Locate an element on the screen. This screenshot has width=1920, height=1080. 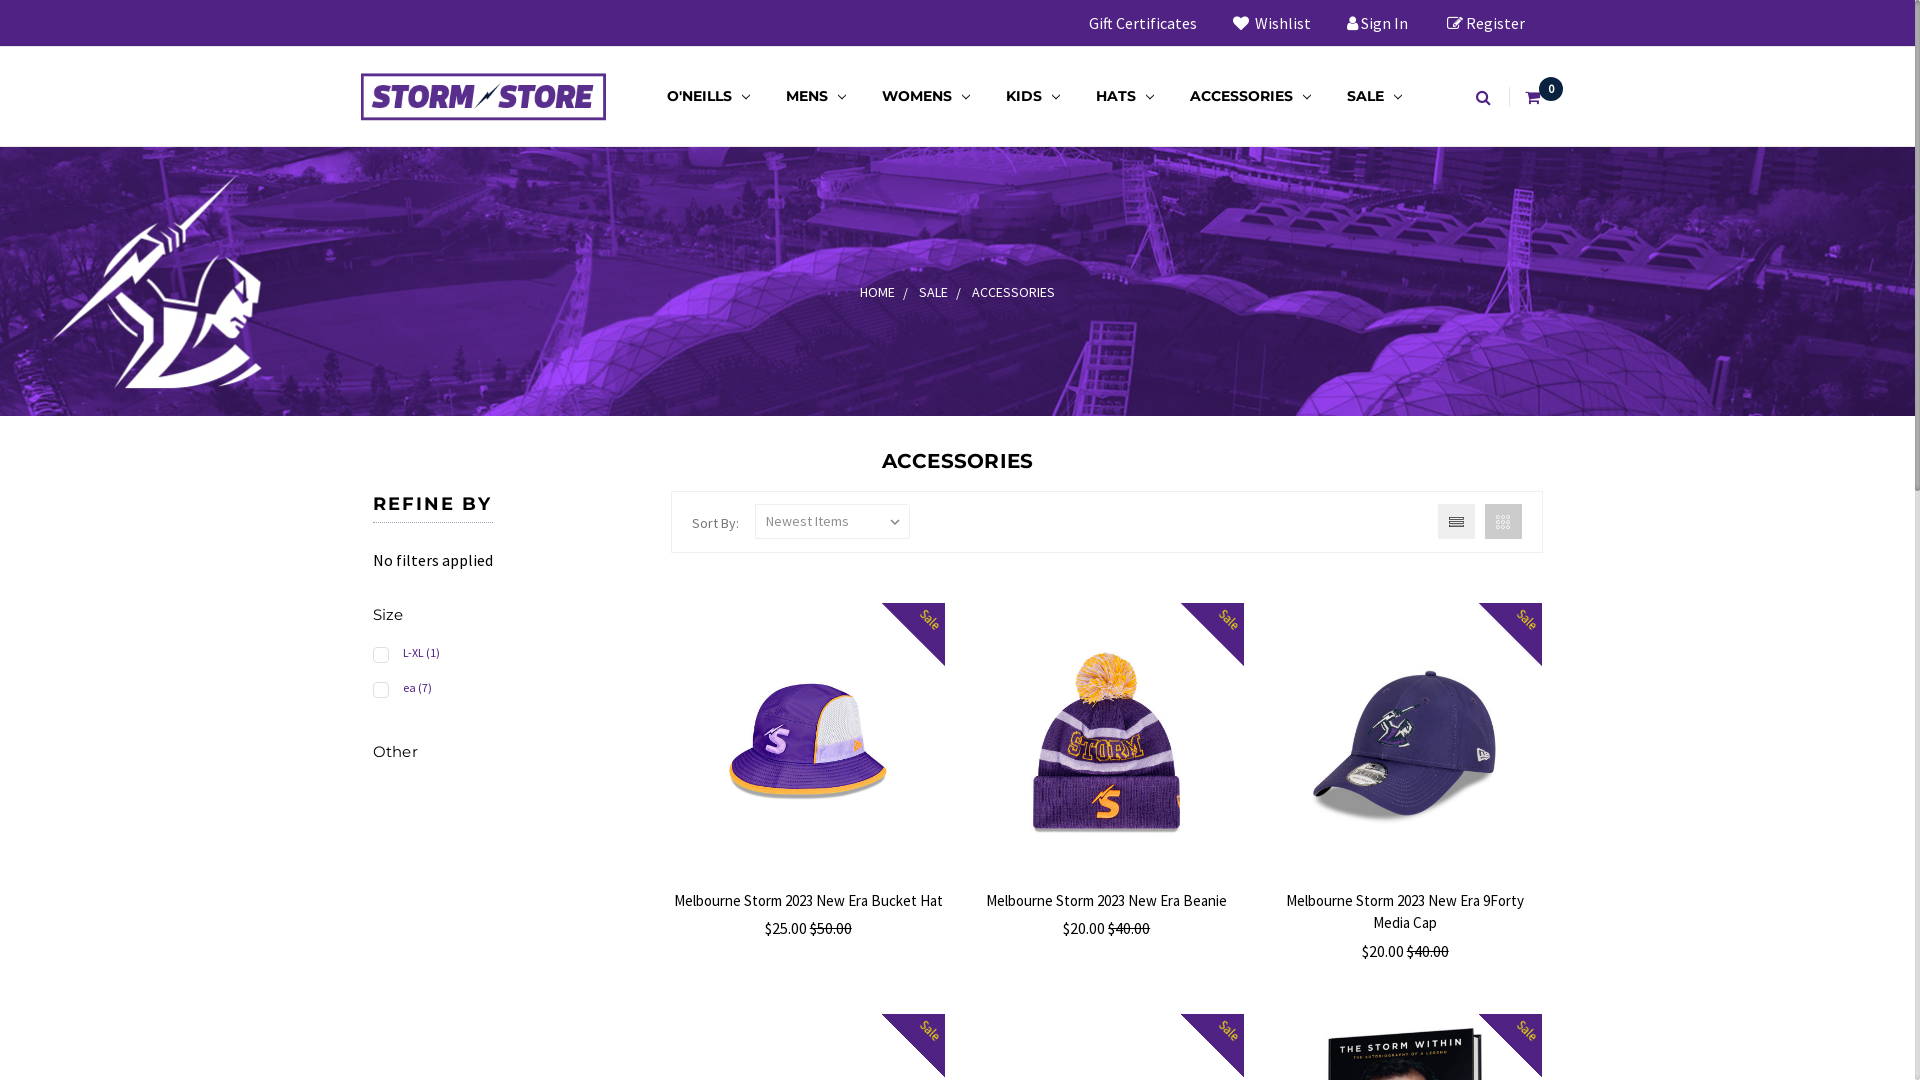
ACCESSORIES is located at coordinates (1250, 96).